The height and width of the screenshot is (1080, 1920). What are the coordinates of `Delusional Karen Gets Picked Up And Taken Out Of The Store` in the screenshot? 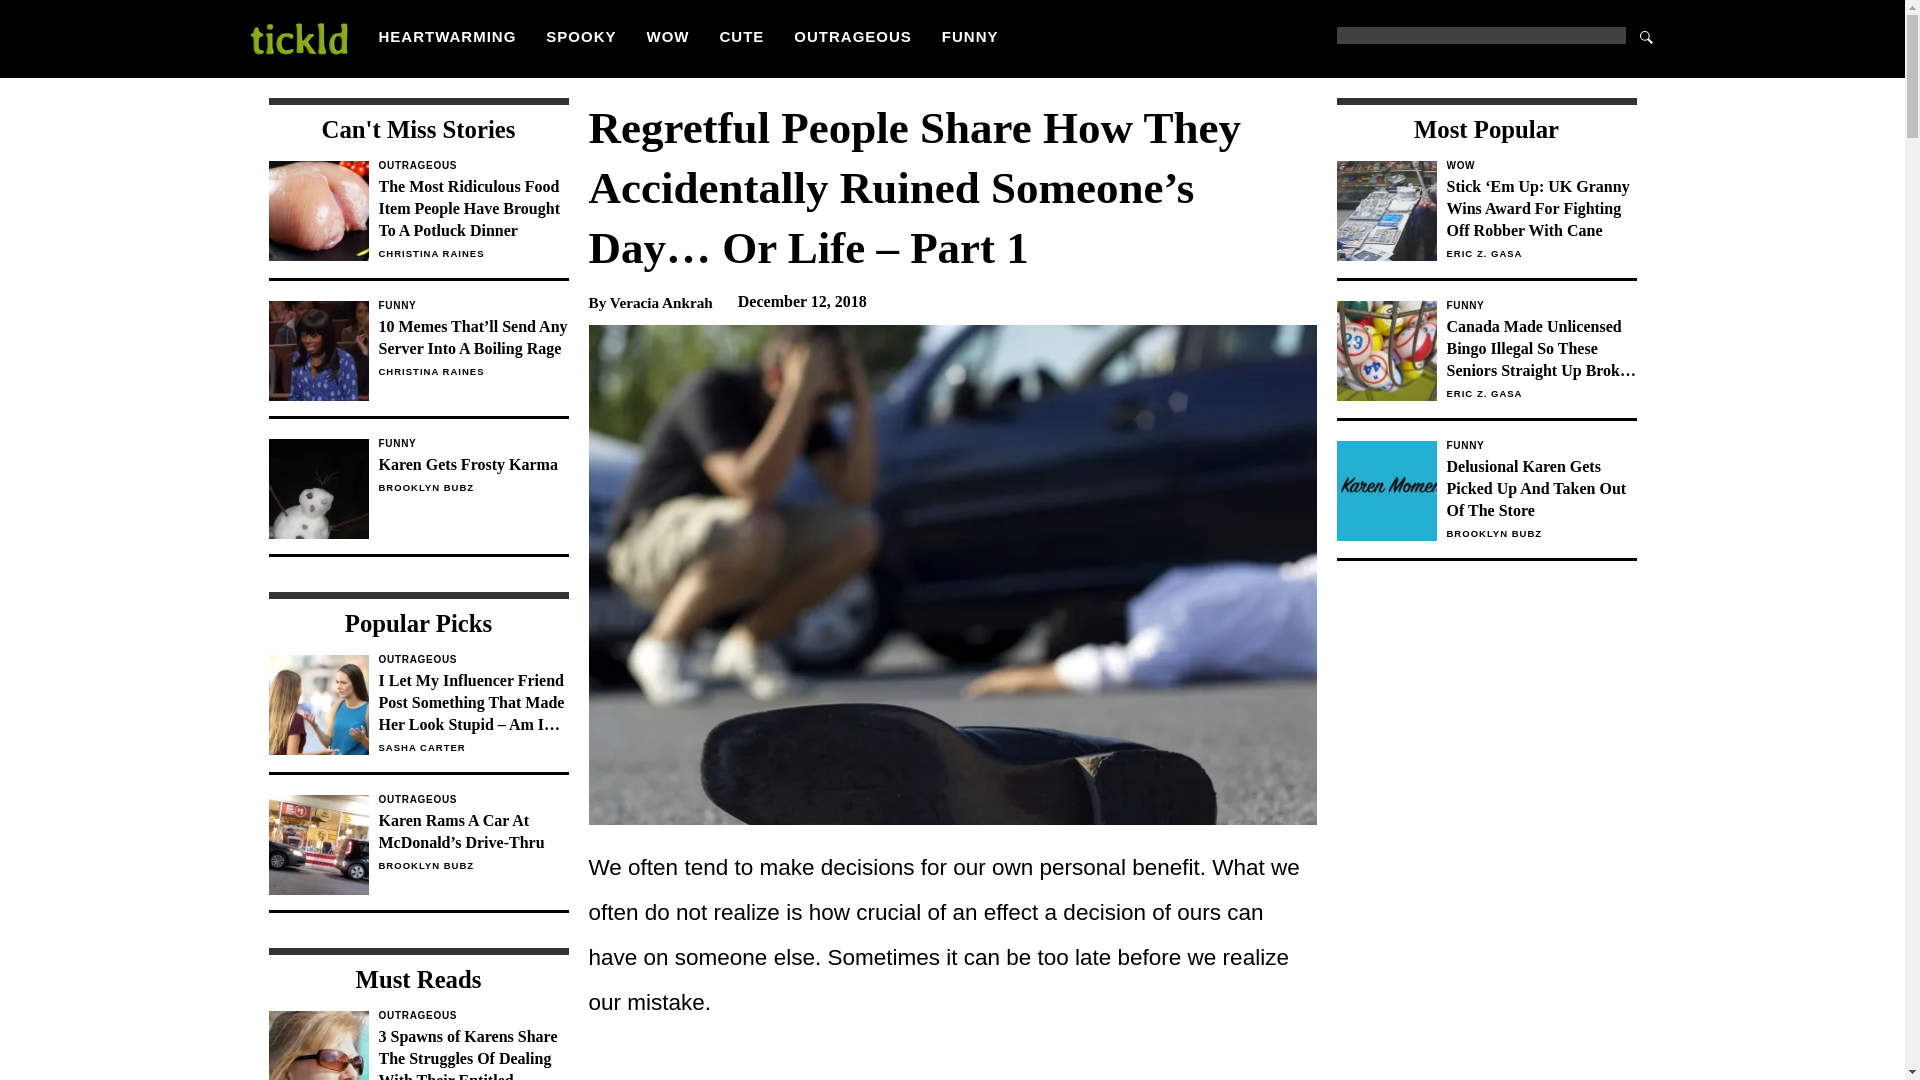 It's located at (1540, 488).